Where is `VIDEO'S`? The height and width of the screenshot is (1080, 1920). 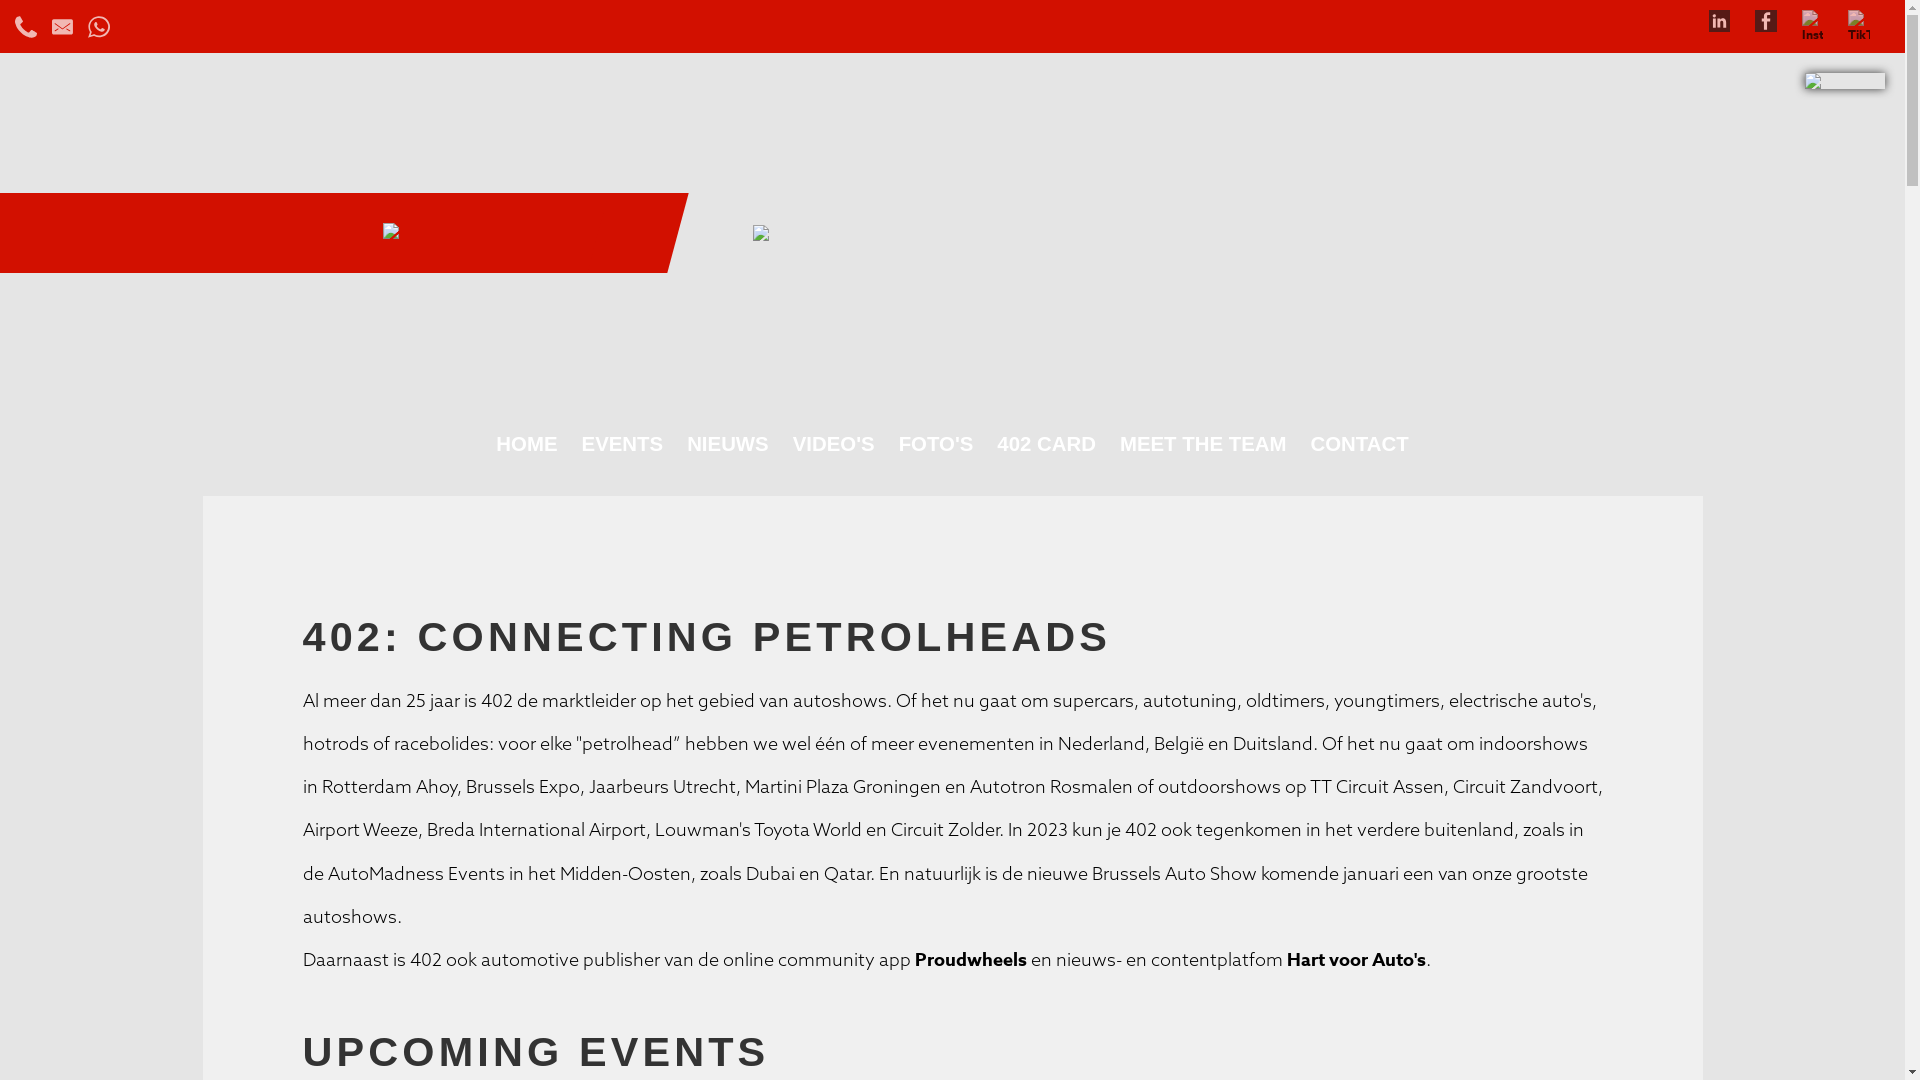
VIDEO'S is located at coordinates (834, 444).